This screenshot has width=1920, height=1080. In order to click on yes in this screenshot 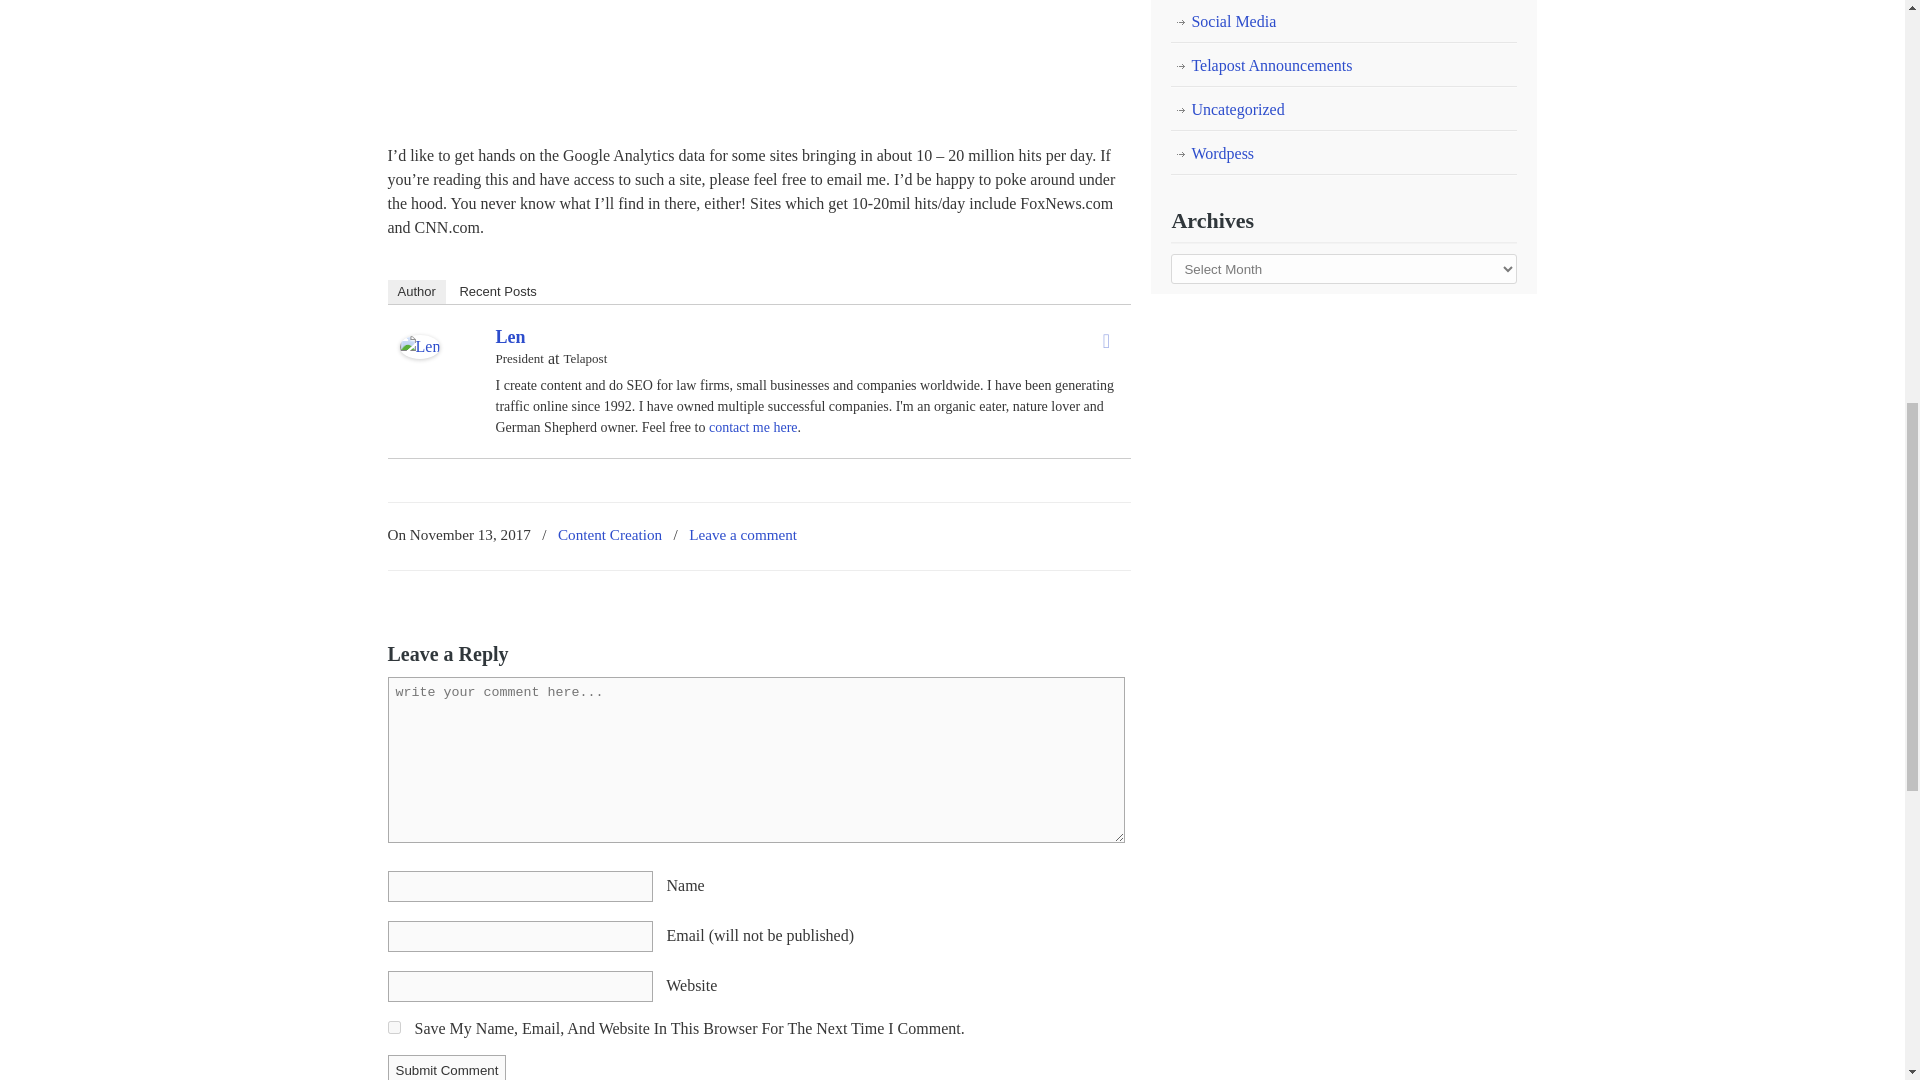, I will do `click(394, 1026)`.